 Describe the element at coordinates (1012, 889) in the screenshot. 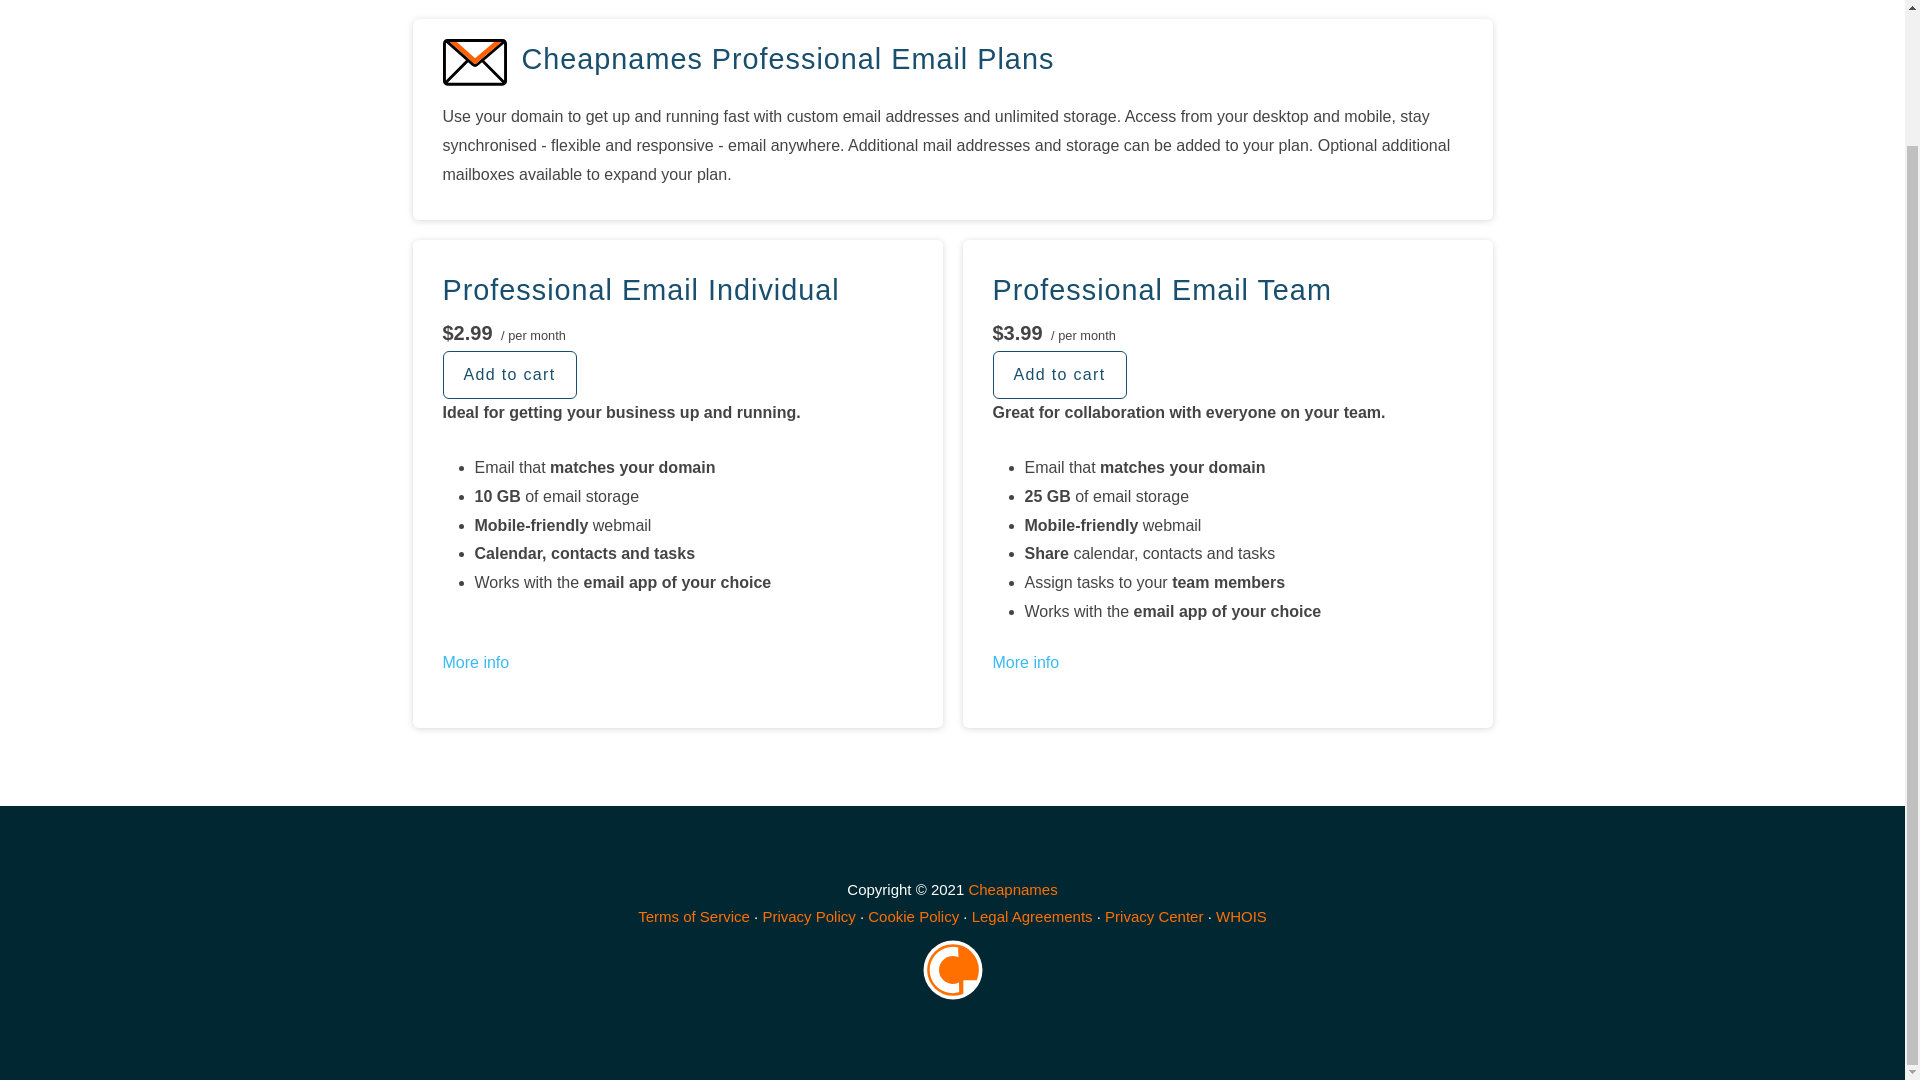

I see `Go to Cheapnames.com` at that location.